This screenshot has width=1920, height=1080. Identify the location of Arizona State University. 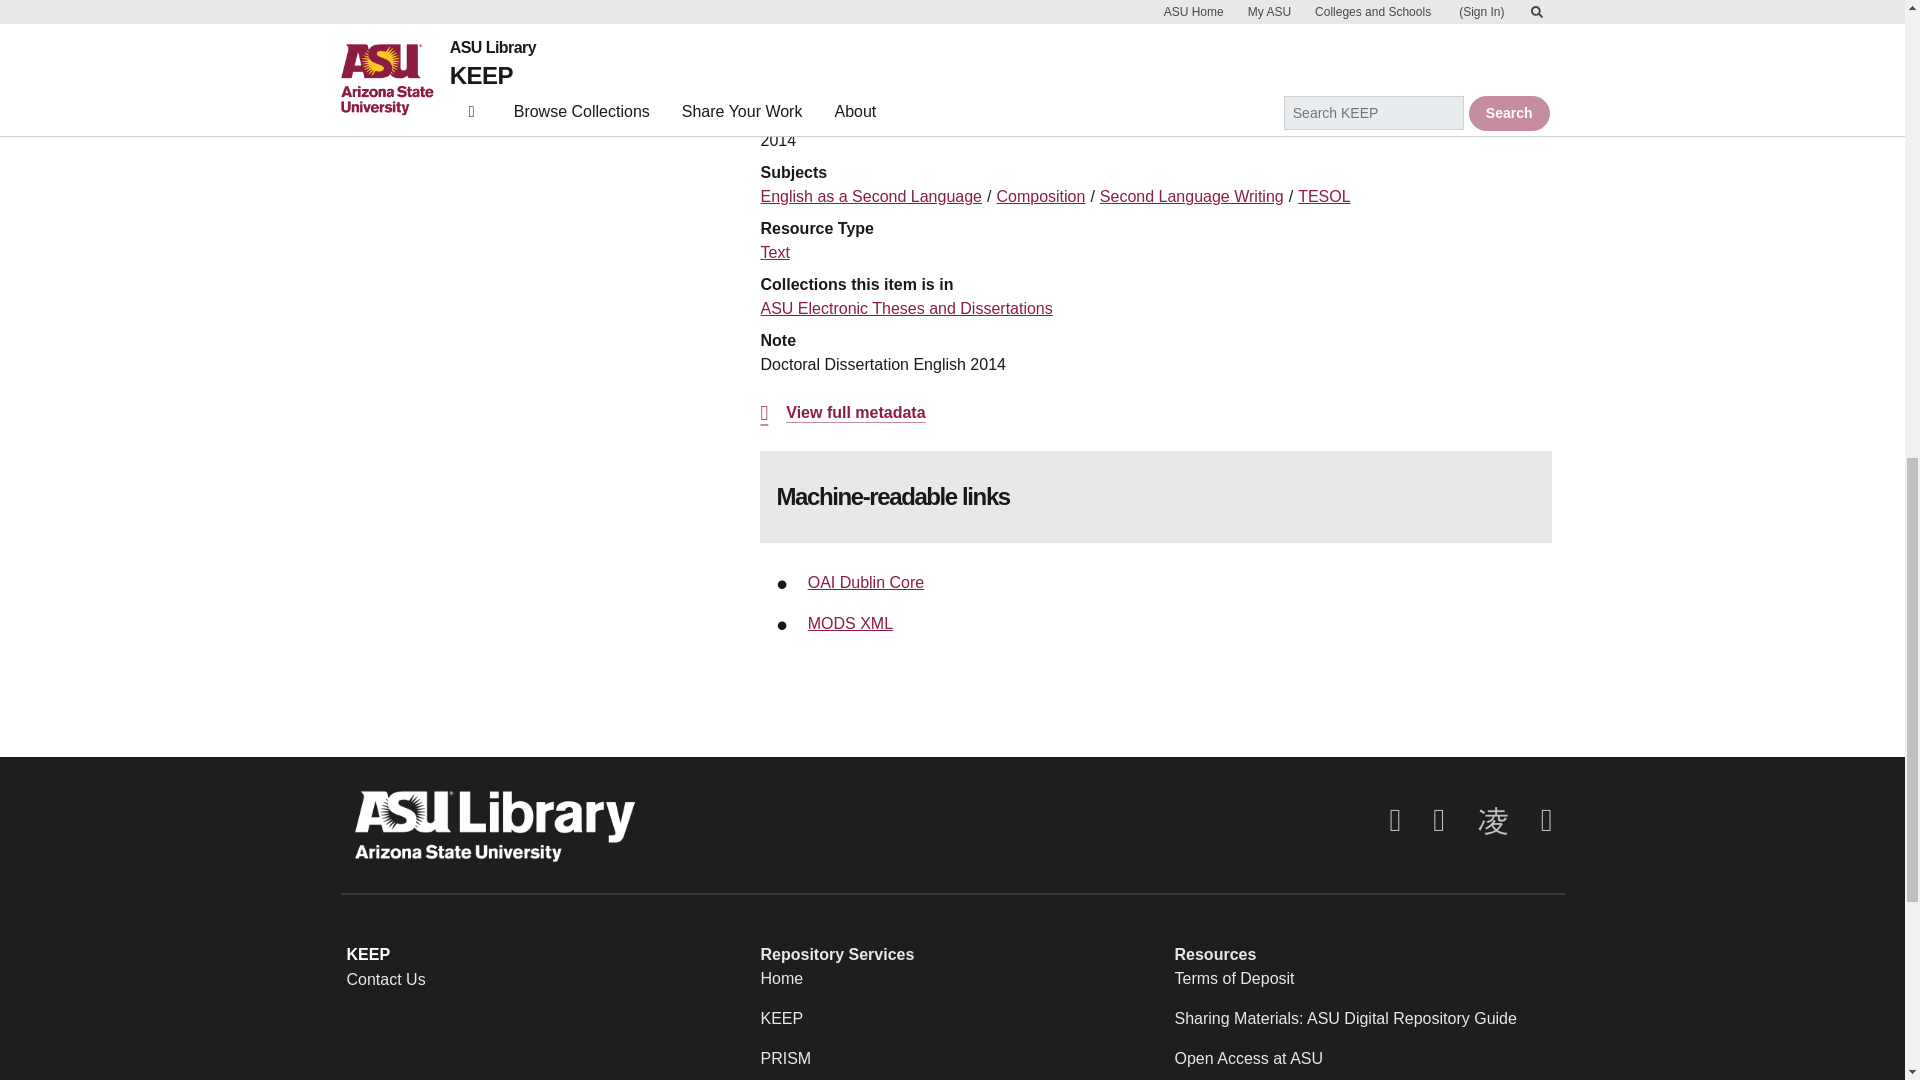
(846, 84).